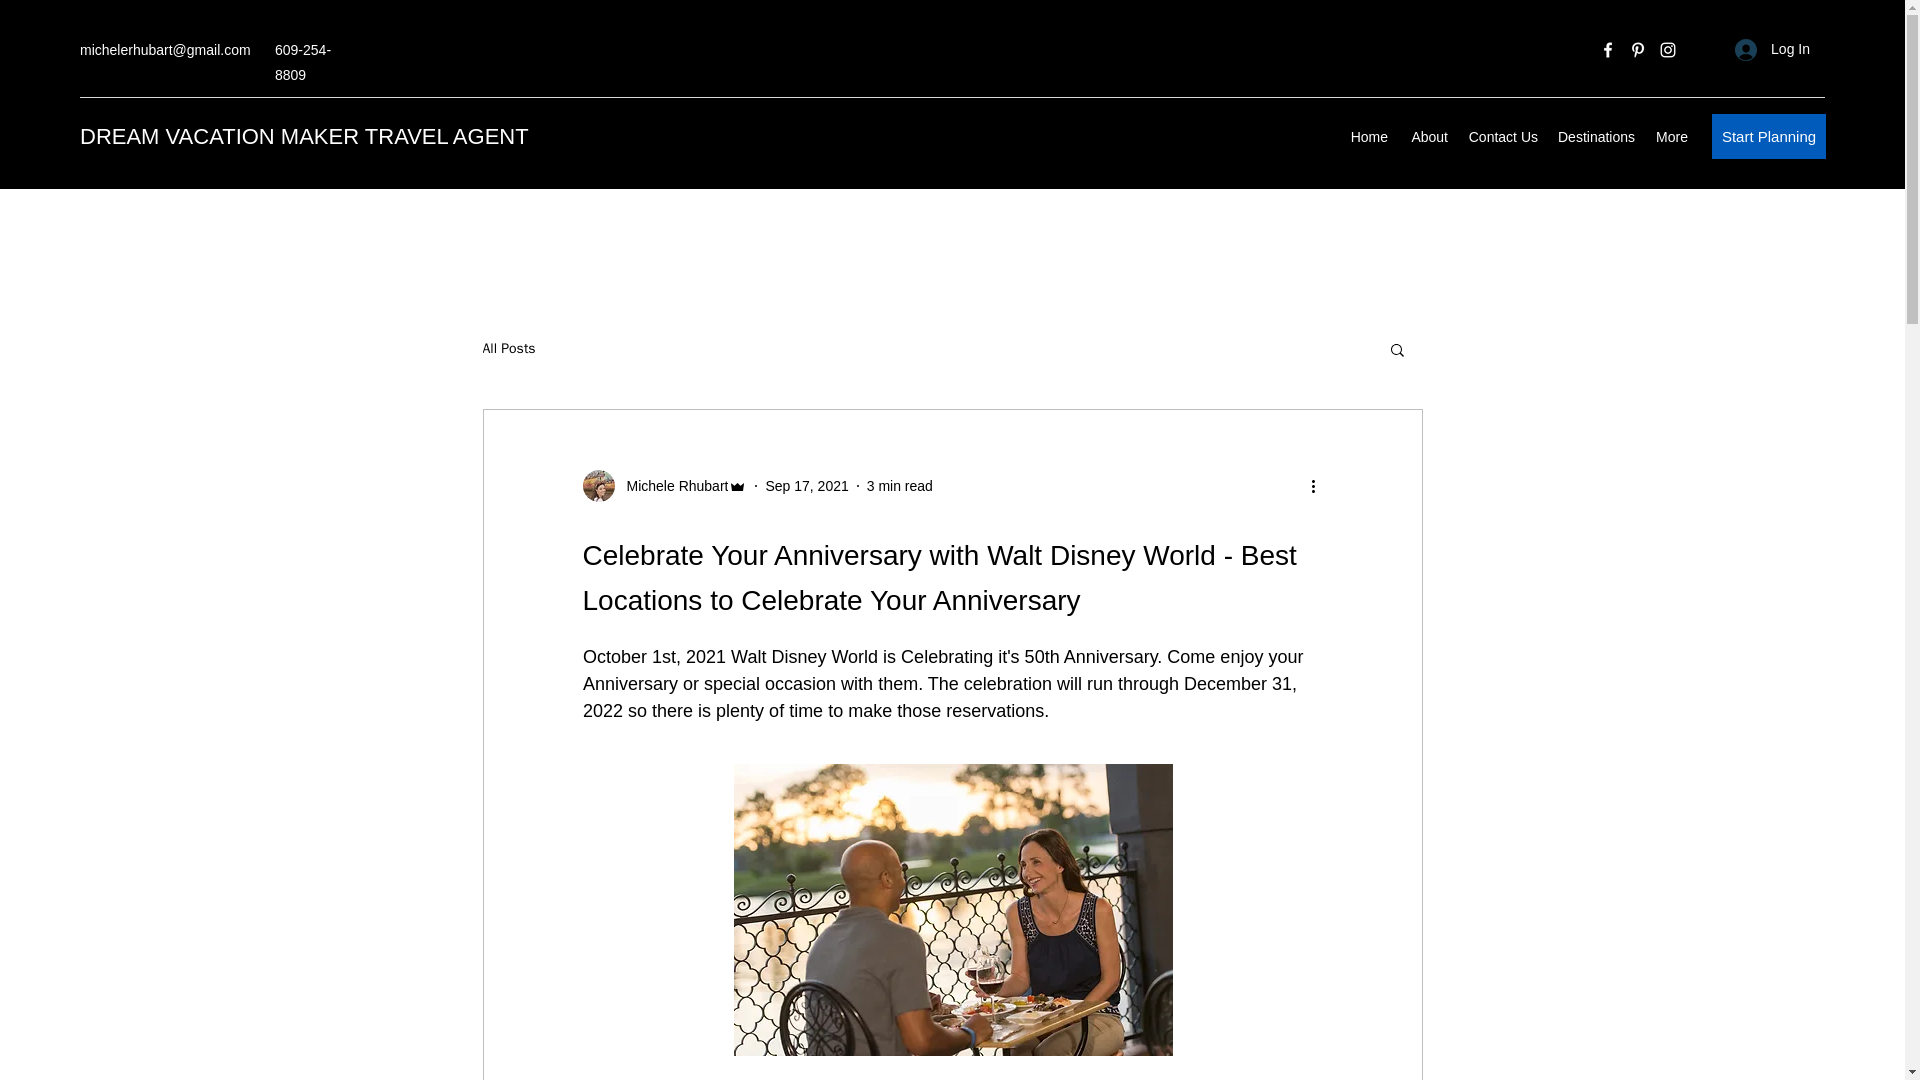 The height and width of the screenshot is (1080, 1920). Describe the element at coordinates (1368, 137) in the screenshot. I see `Home` at that location.